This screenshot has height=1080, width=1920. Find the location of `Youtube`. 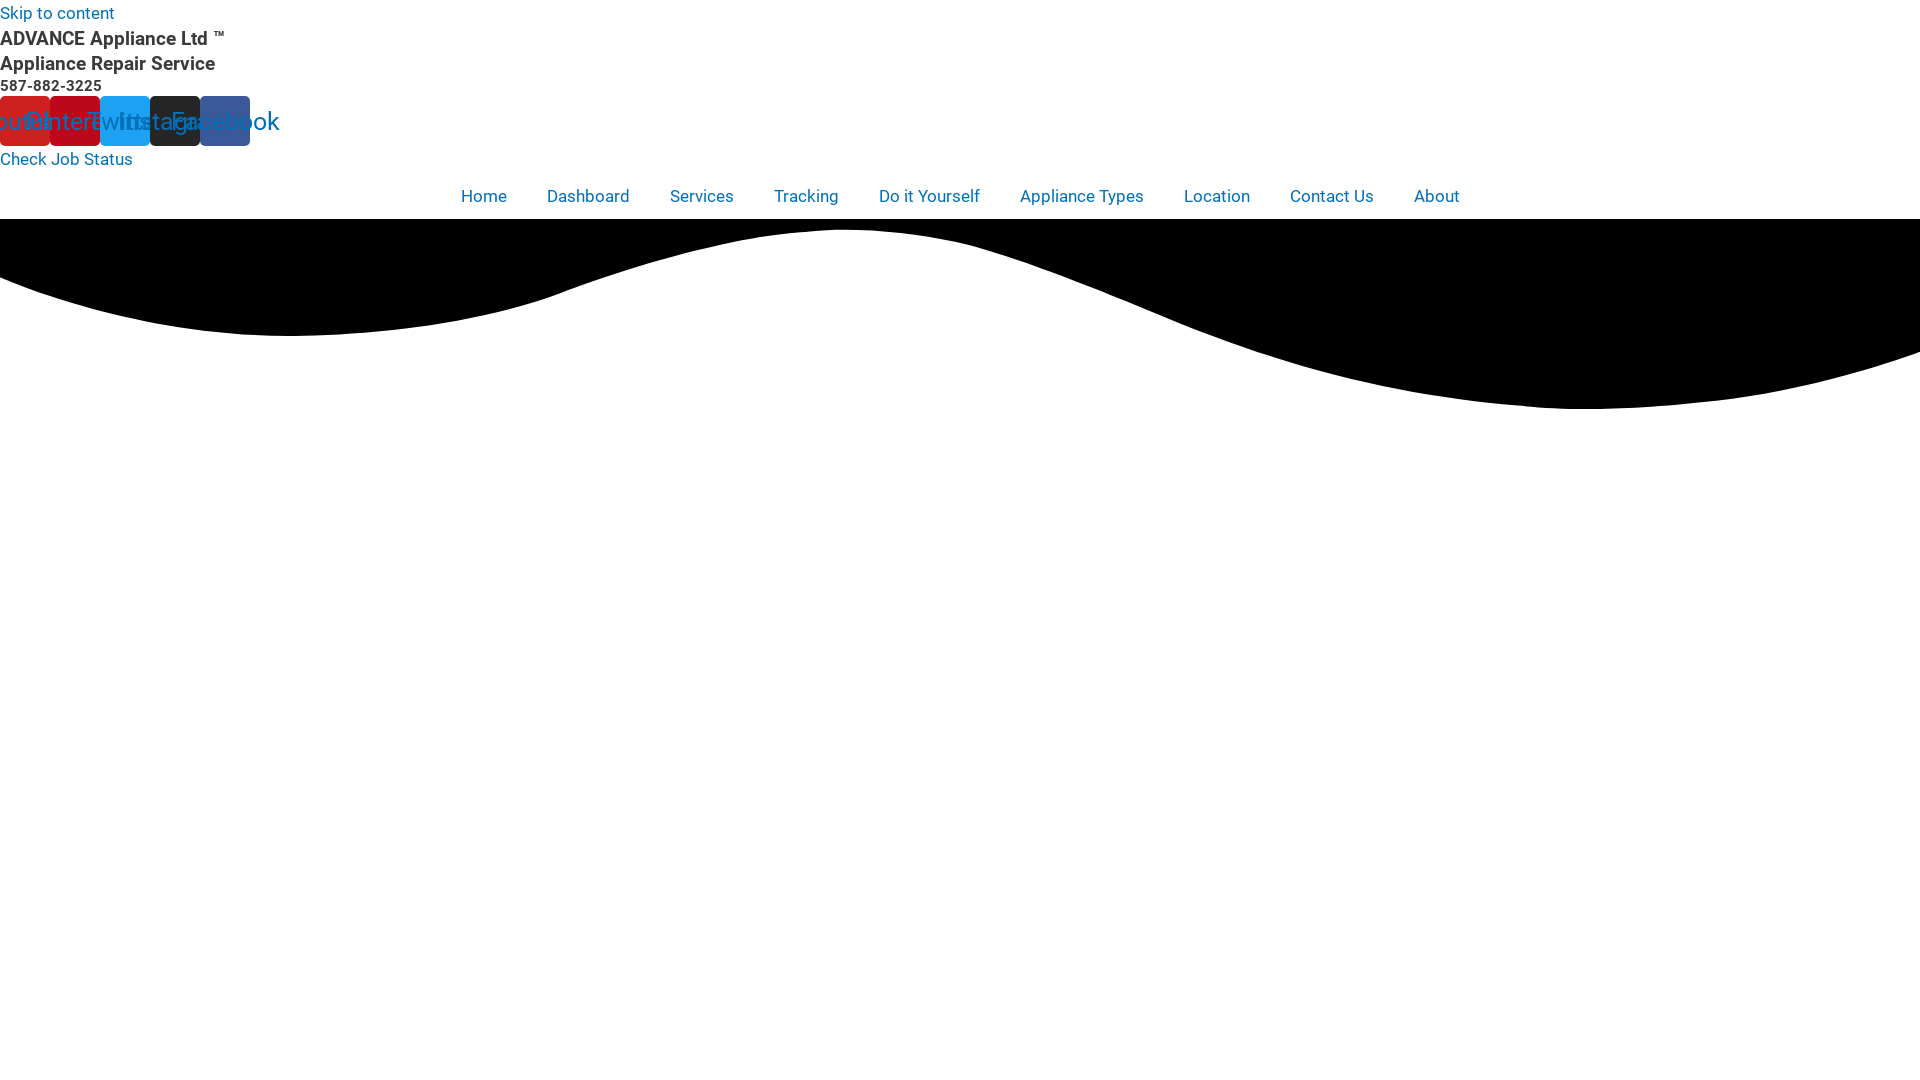

Youtube is located at coordinates (25, 121).